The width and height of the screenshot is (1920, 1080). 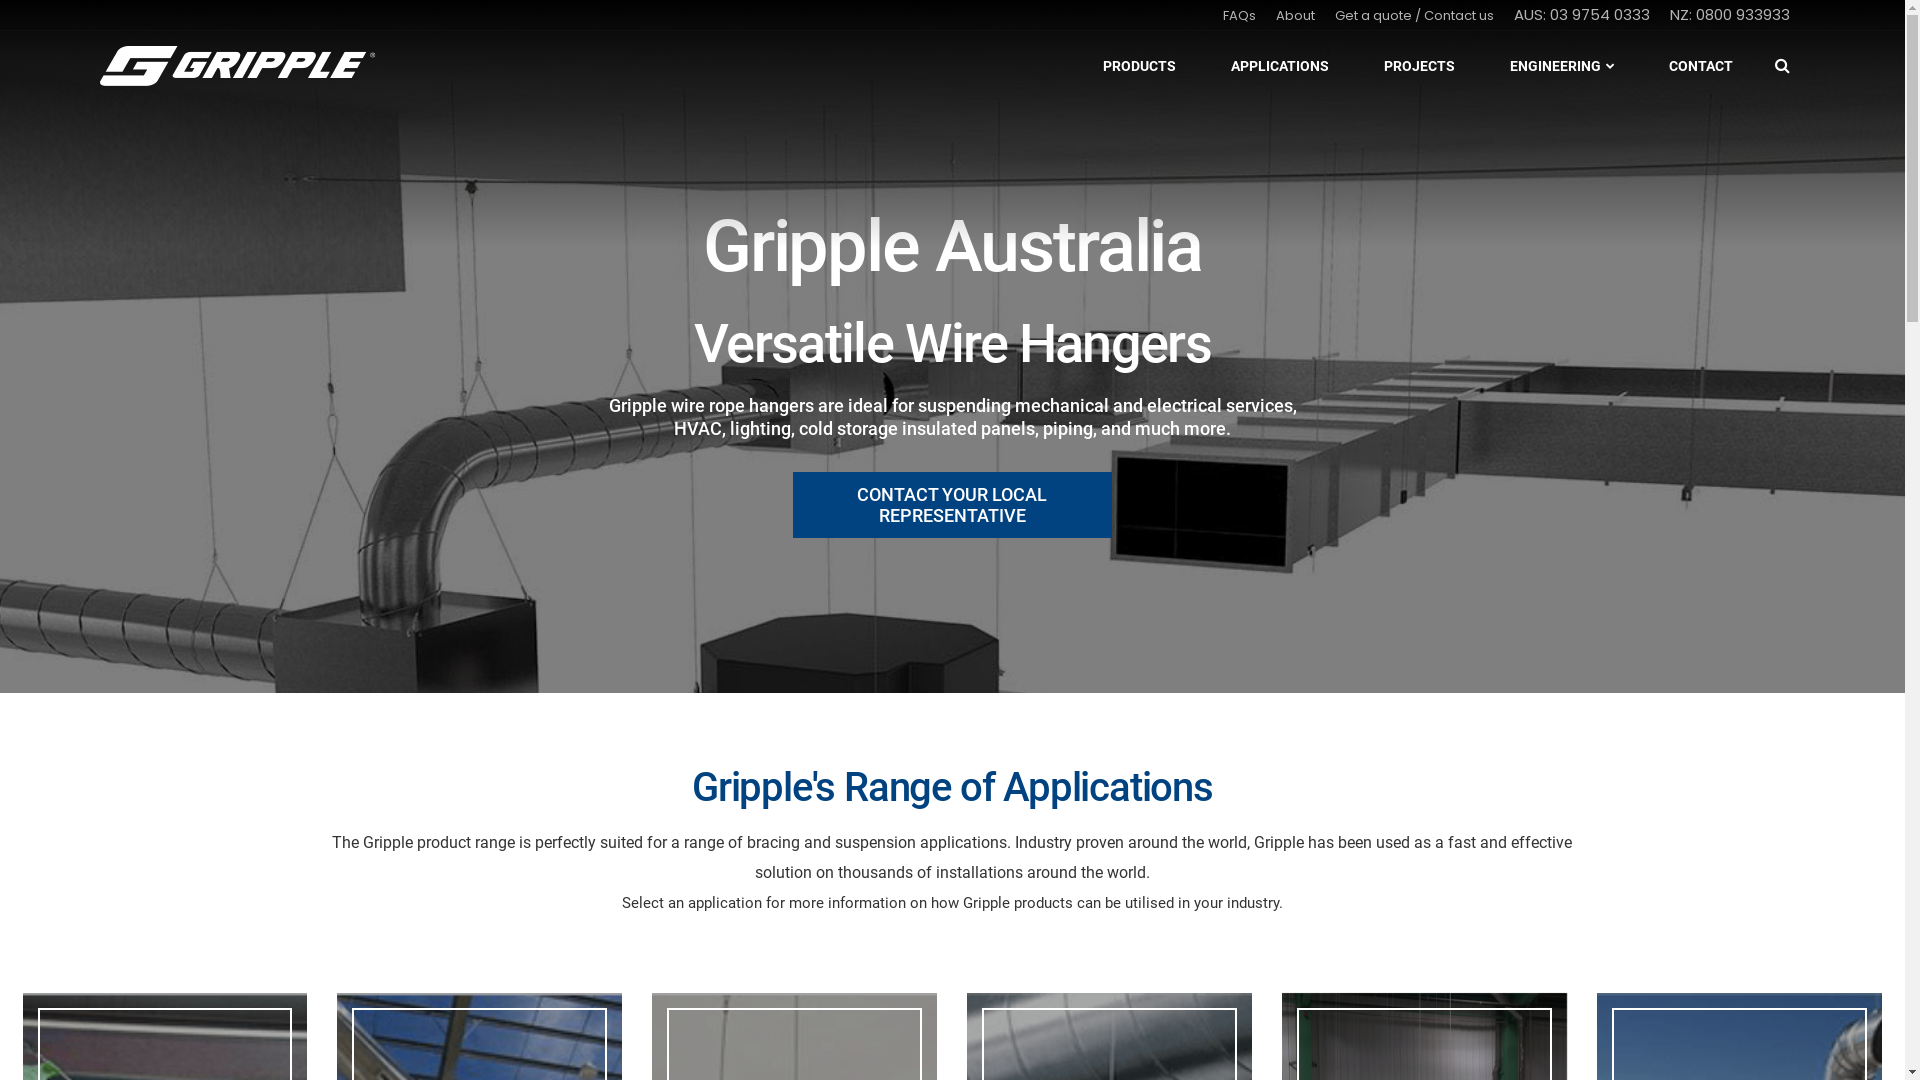 I want to click on Gripple, so click(x=238, y=66).